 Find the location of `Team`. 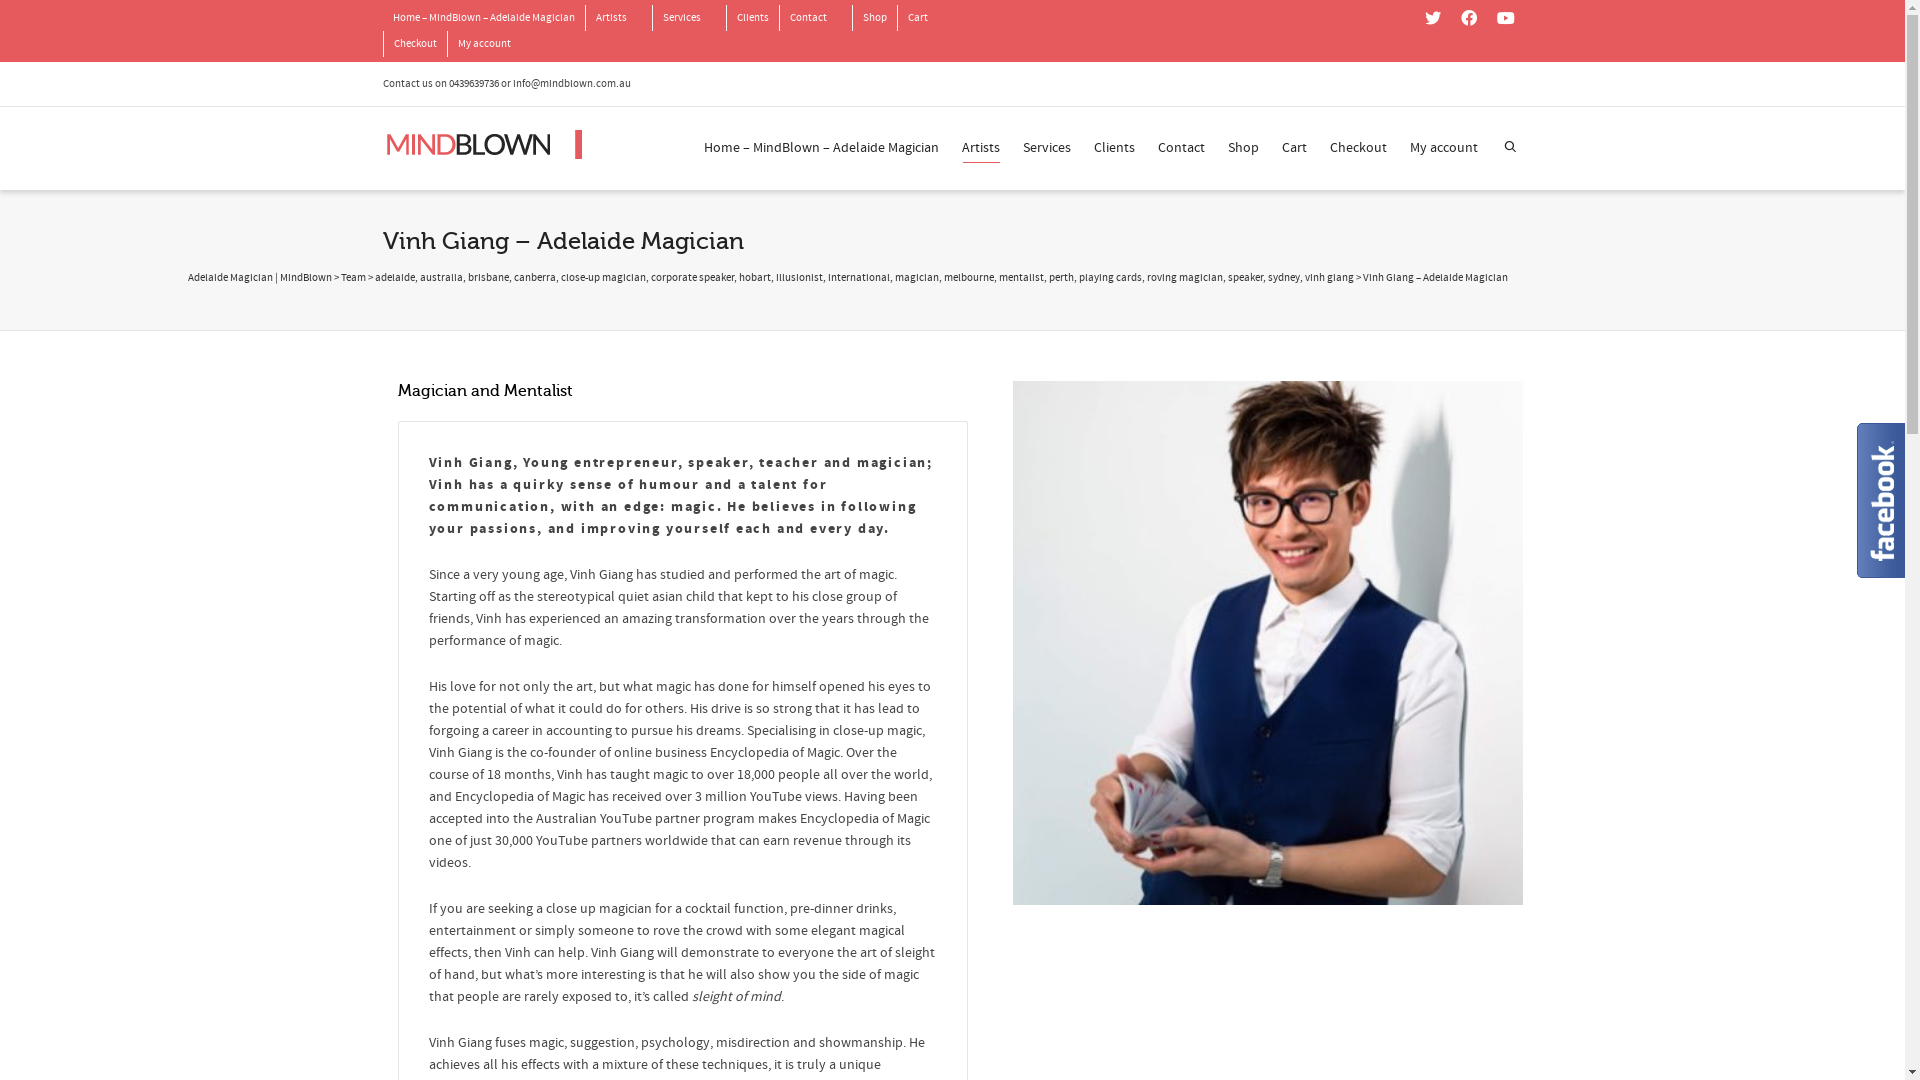

Team is located at coordinates (352, 278).